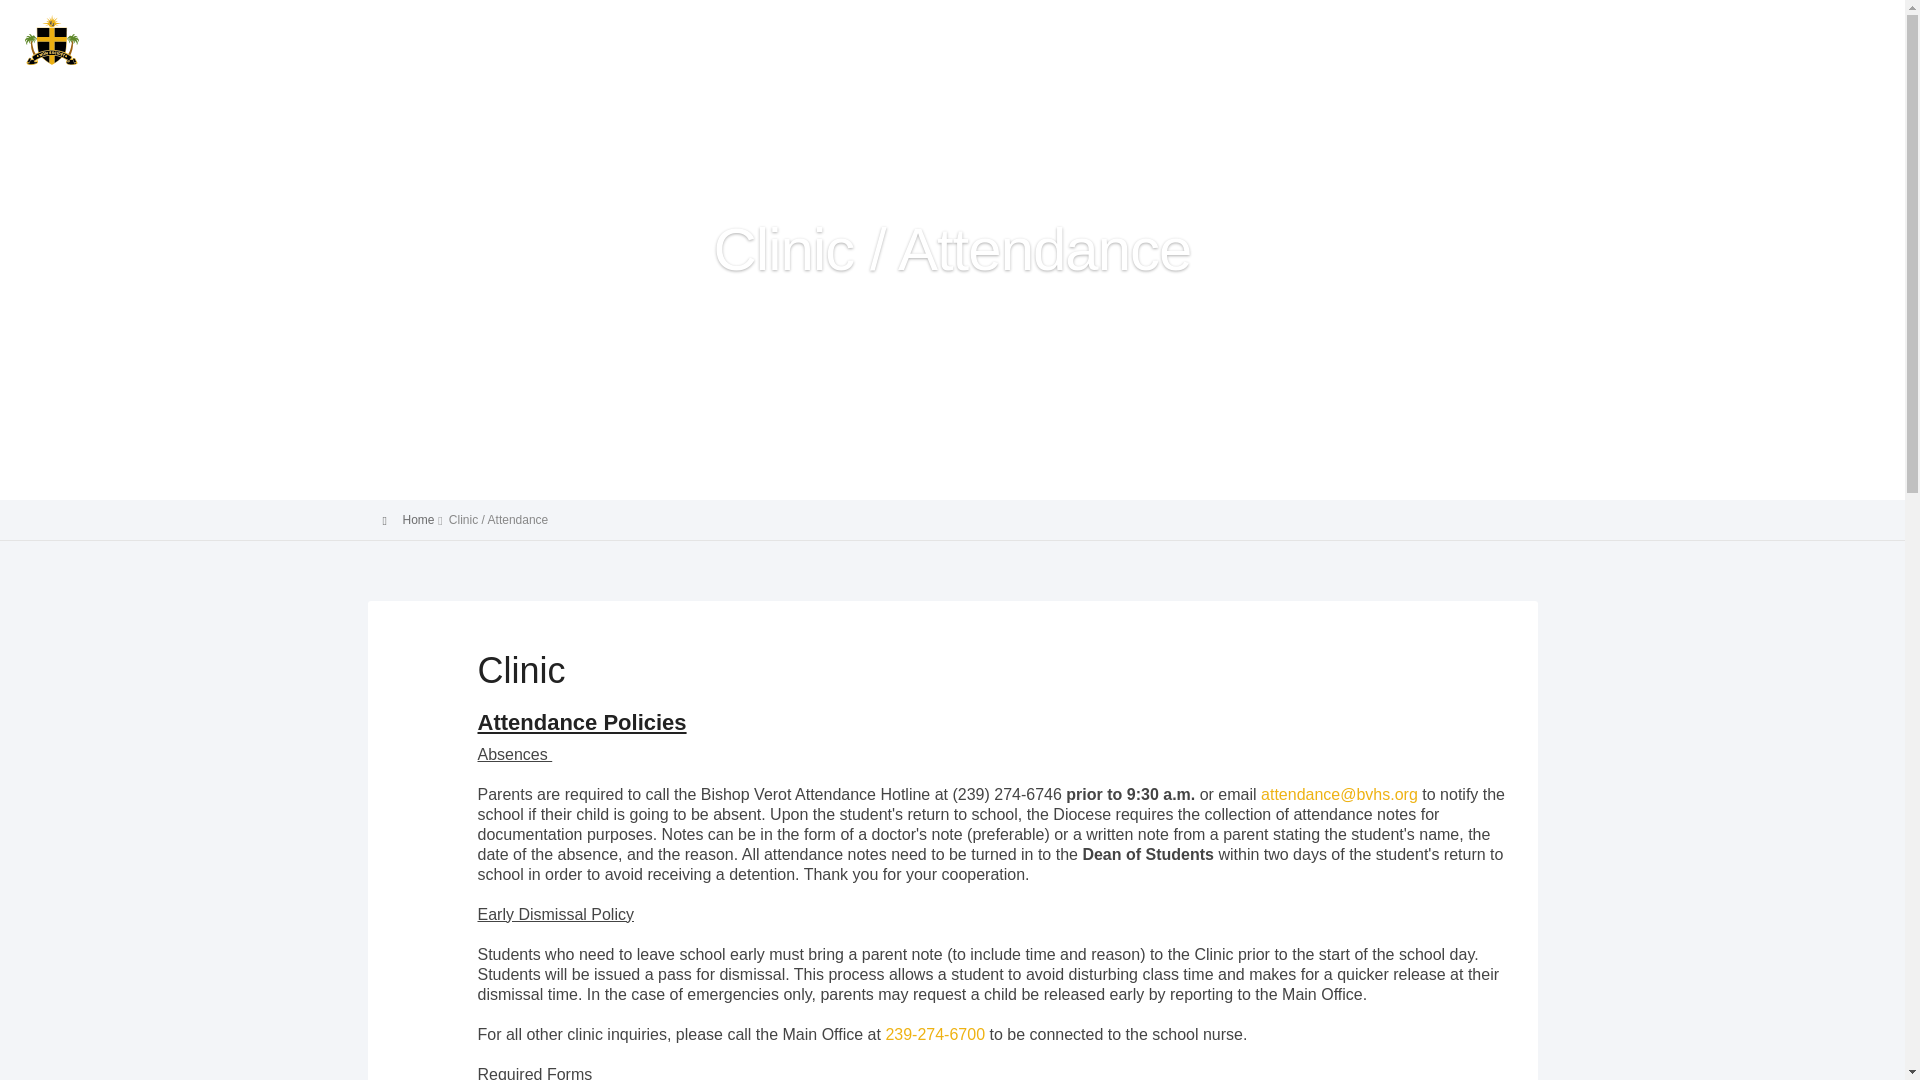 This screenshot has width=1920, height=1080. What do you see at coordinates (1808, 35) in the screenshot?
I see `LOGIN` at bounding box center [1808, 35].